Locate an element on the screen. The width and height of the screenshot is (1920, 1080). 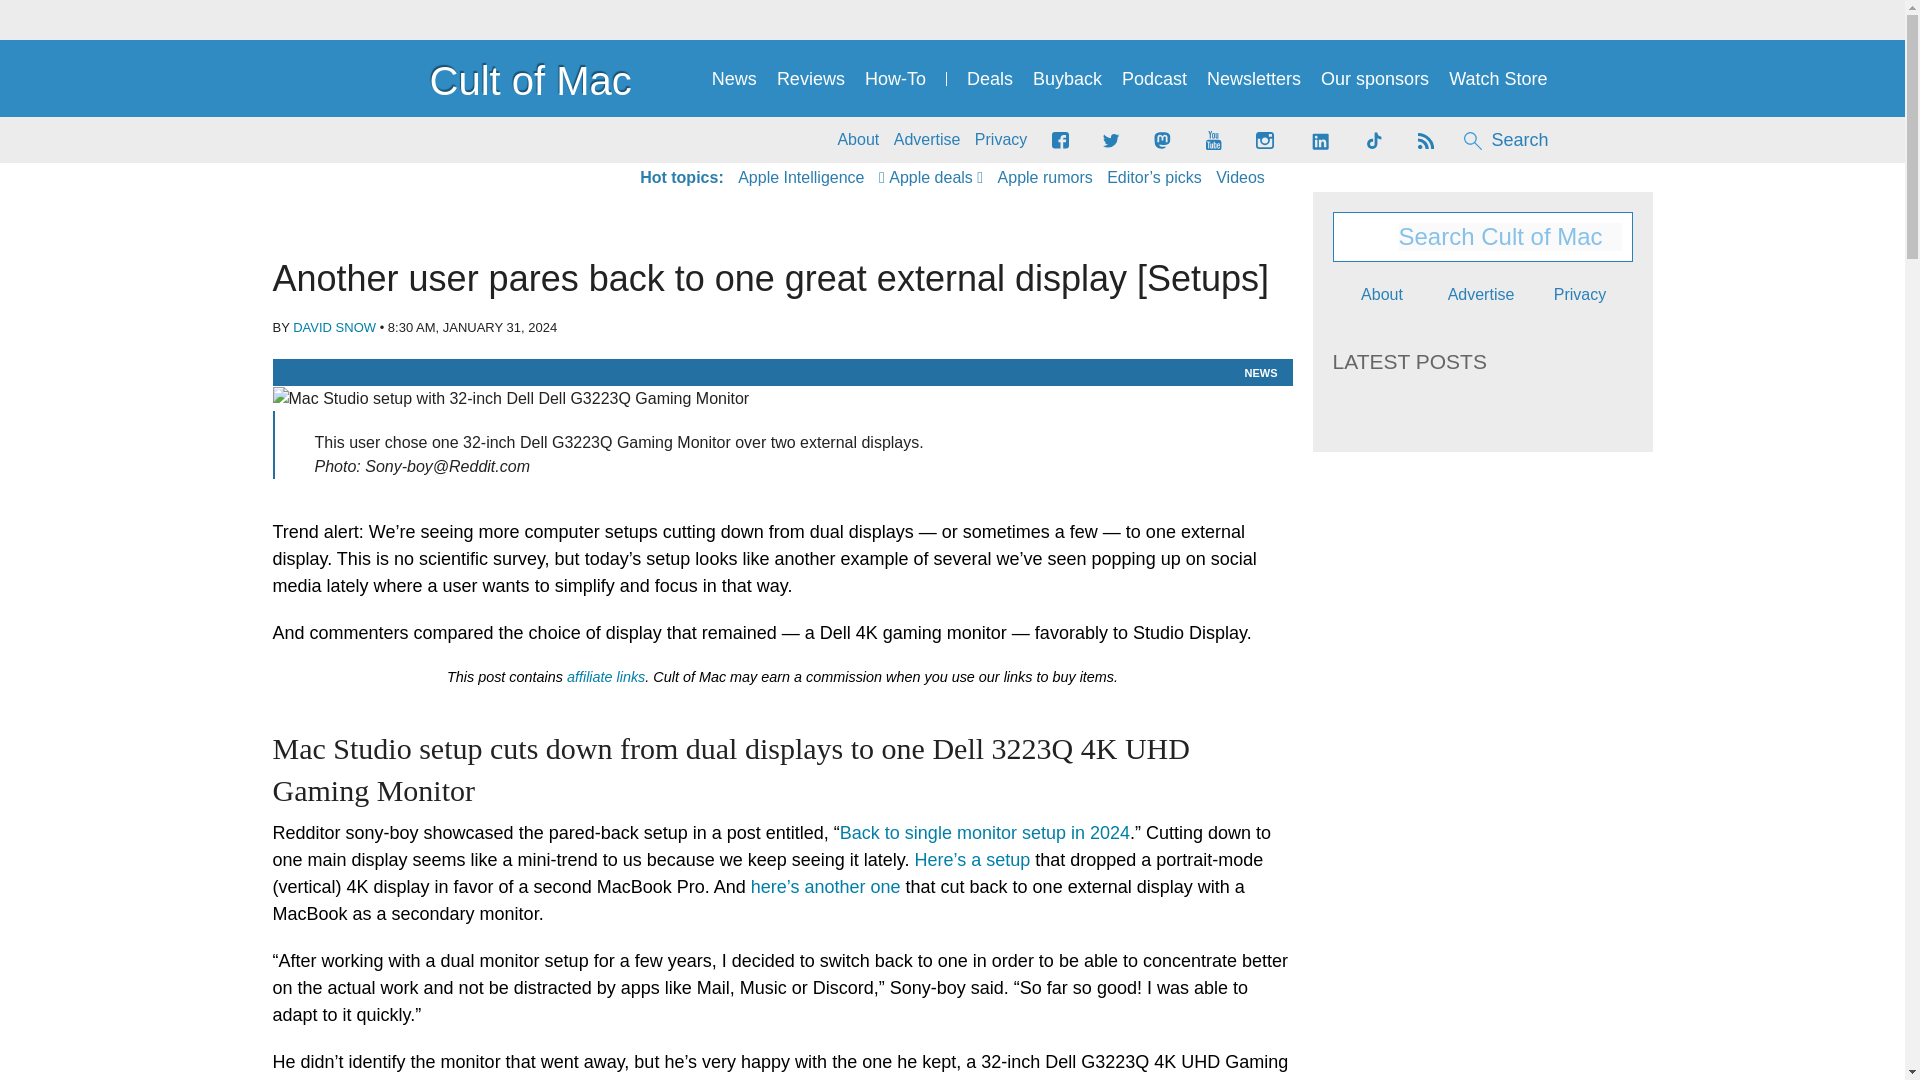
News is located at coordinates (734, 79).